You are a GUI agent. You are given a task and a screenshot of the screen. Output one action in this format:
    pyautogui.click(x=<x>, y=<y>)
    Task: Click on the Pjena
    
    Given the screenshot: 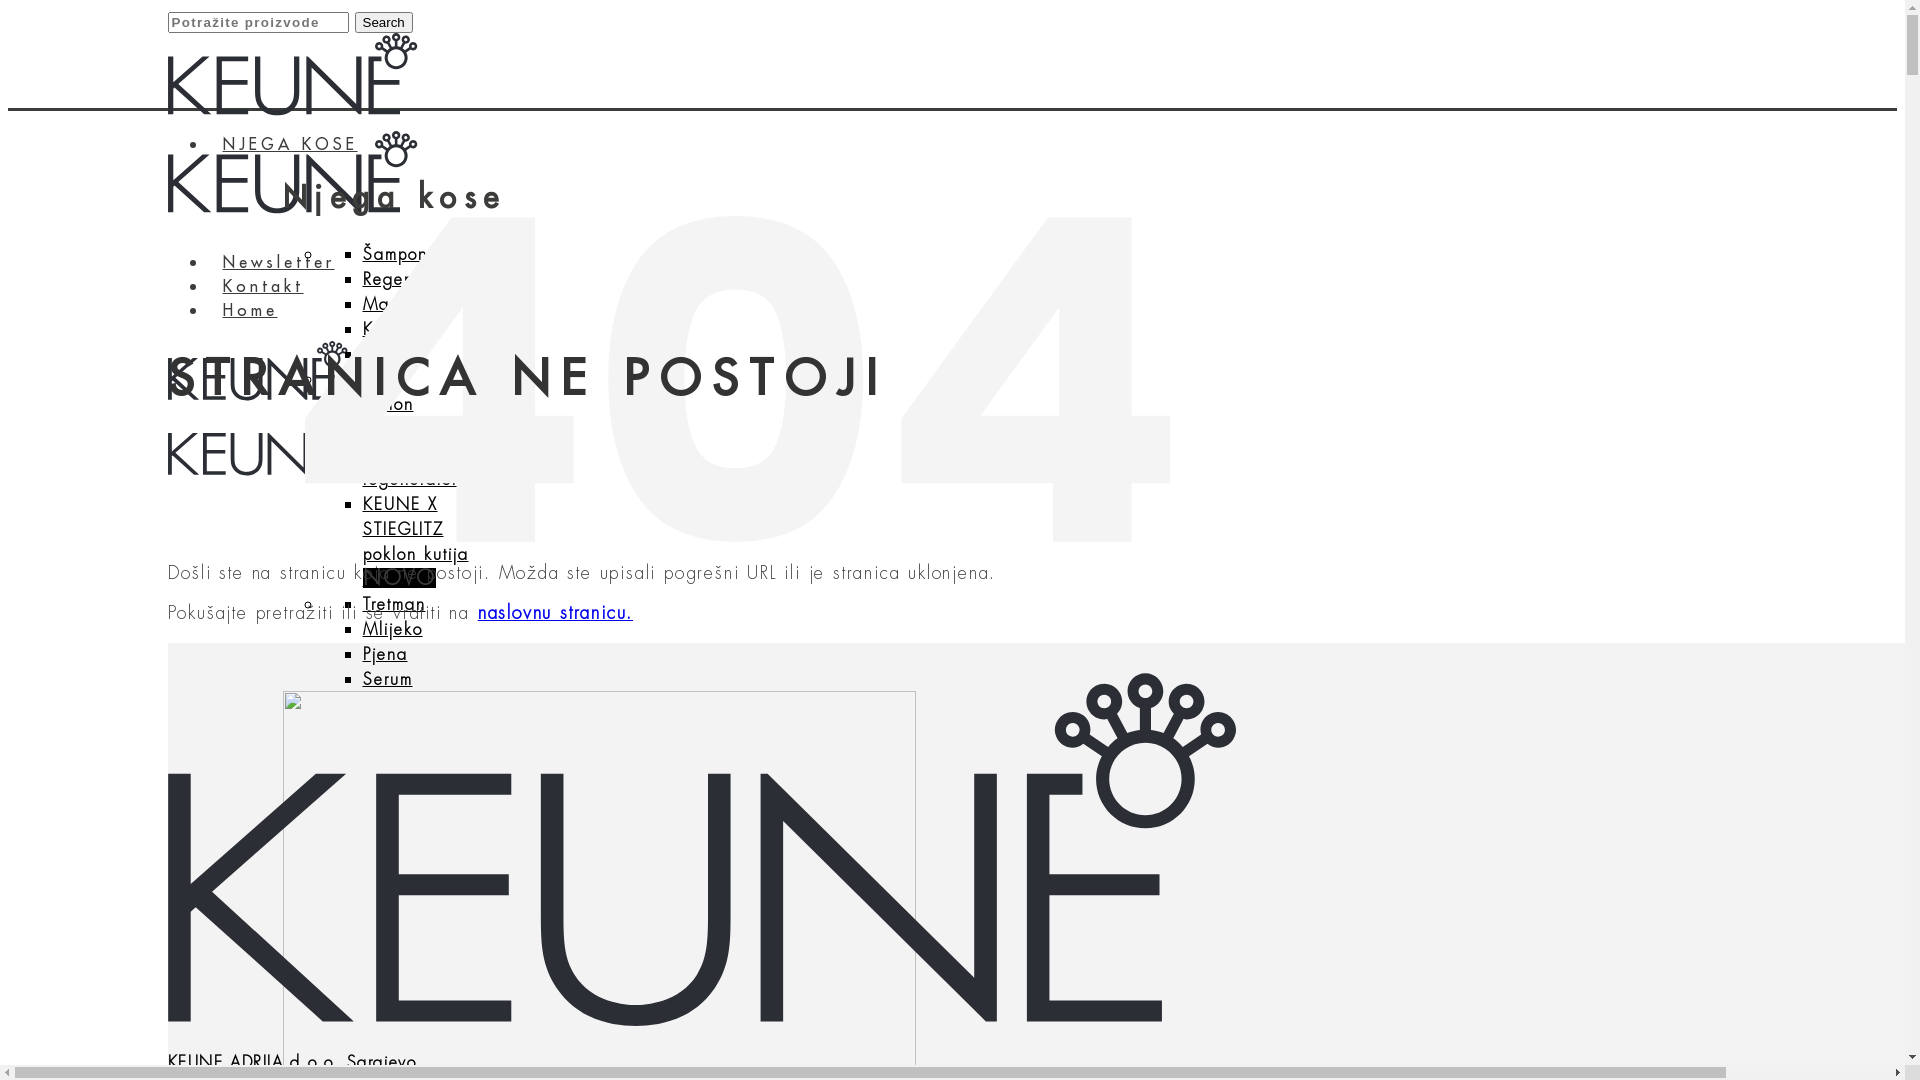 What is the action you would take?
    pyautogui.click(x=384, y=655)
    